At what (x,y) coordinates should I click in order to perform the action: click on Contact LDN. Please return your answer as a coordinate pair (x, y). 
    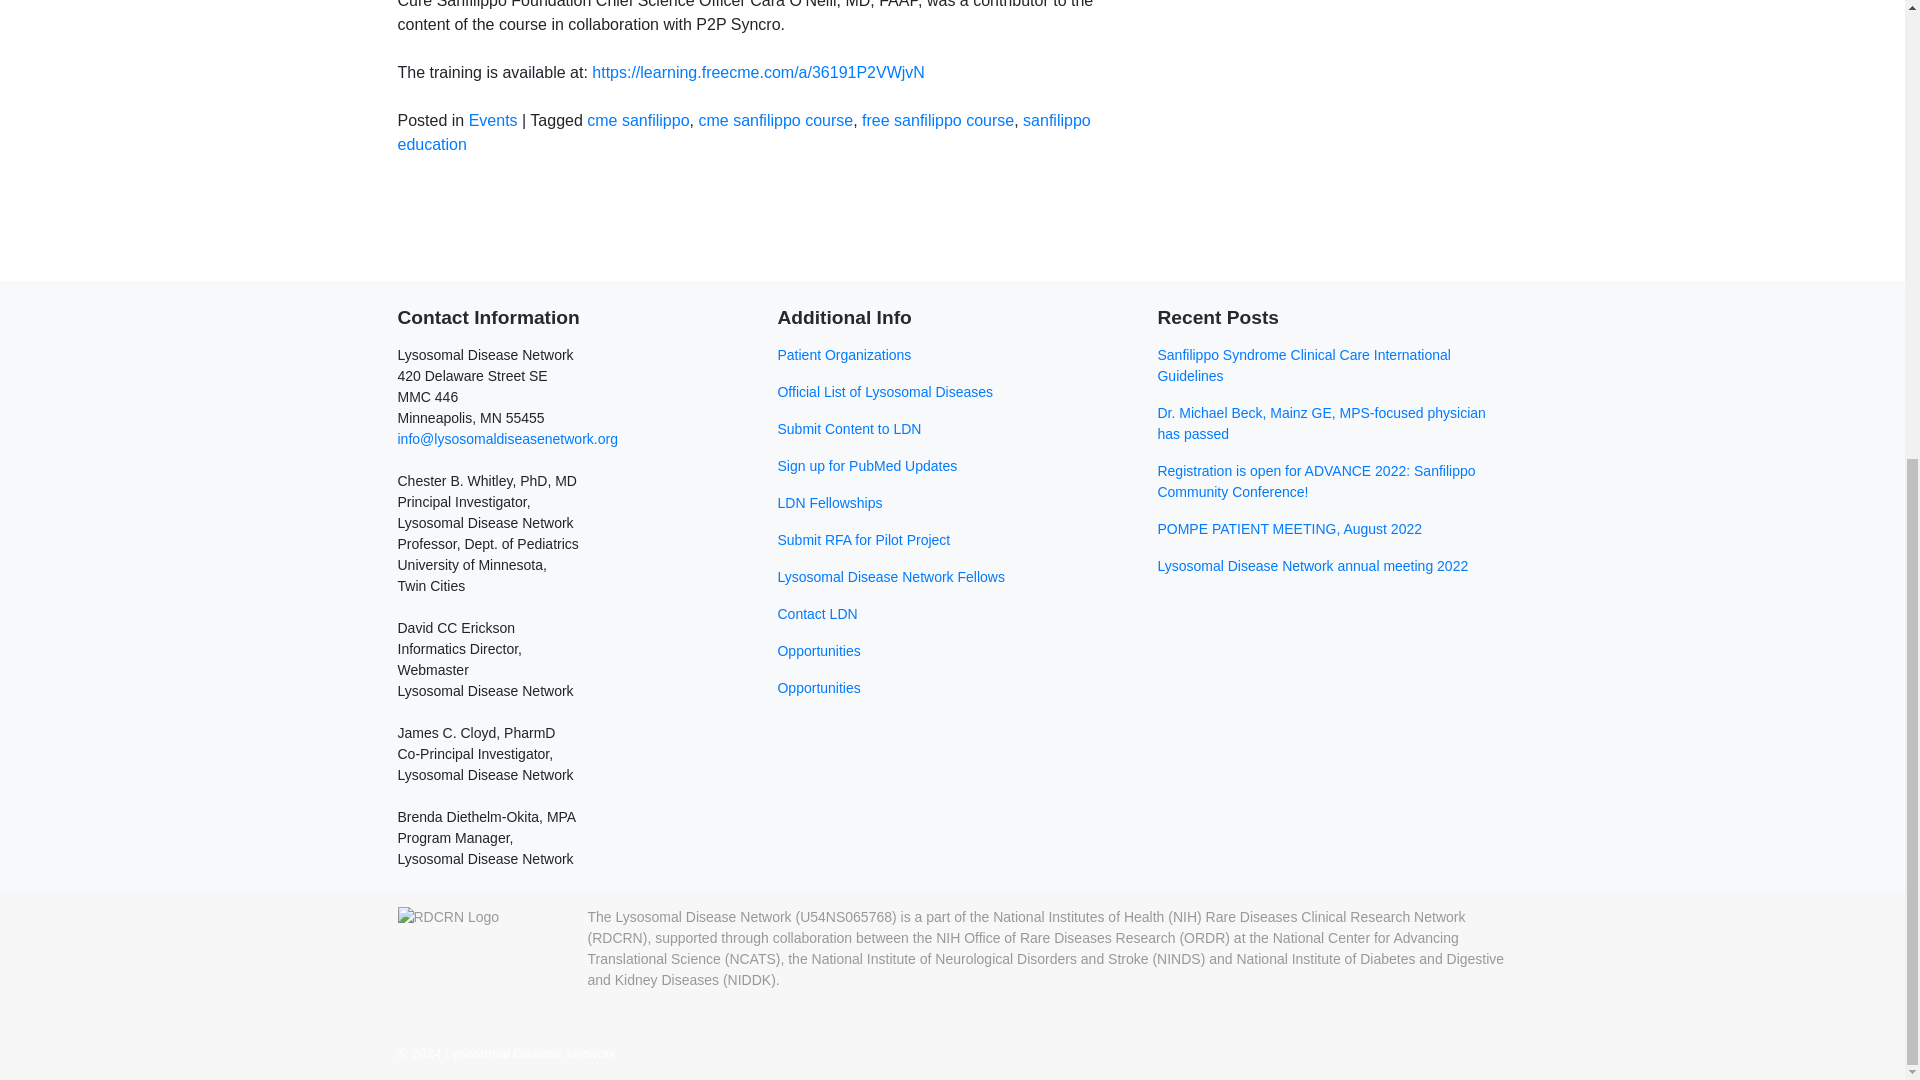
    Looking at the image, I should click on (952, 622).